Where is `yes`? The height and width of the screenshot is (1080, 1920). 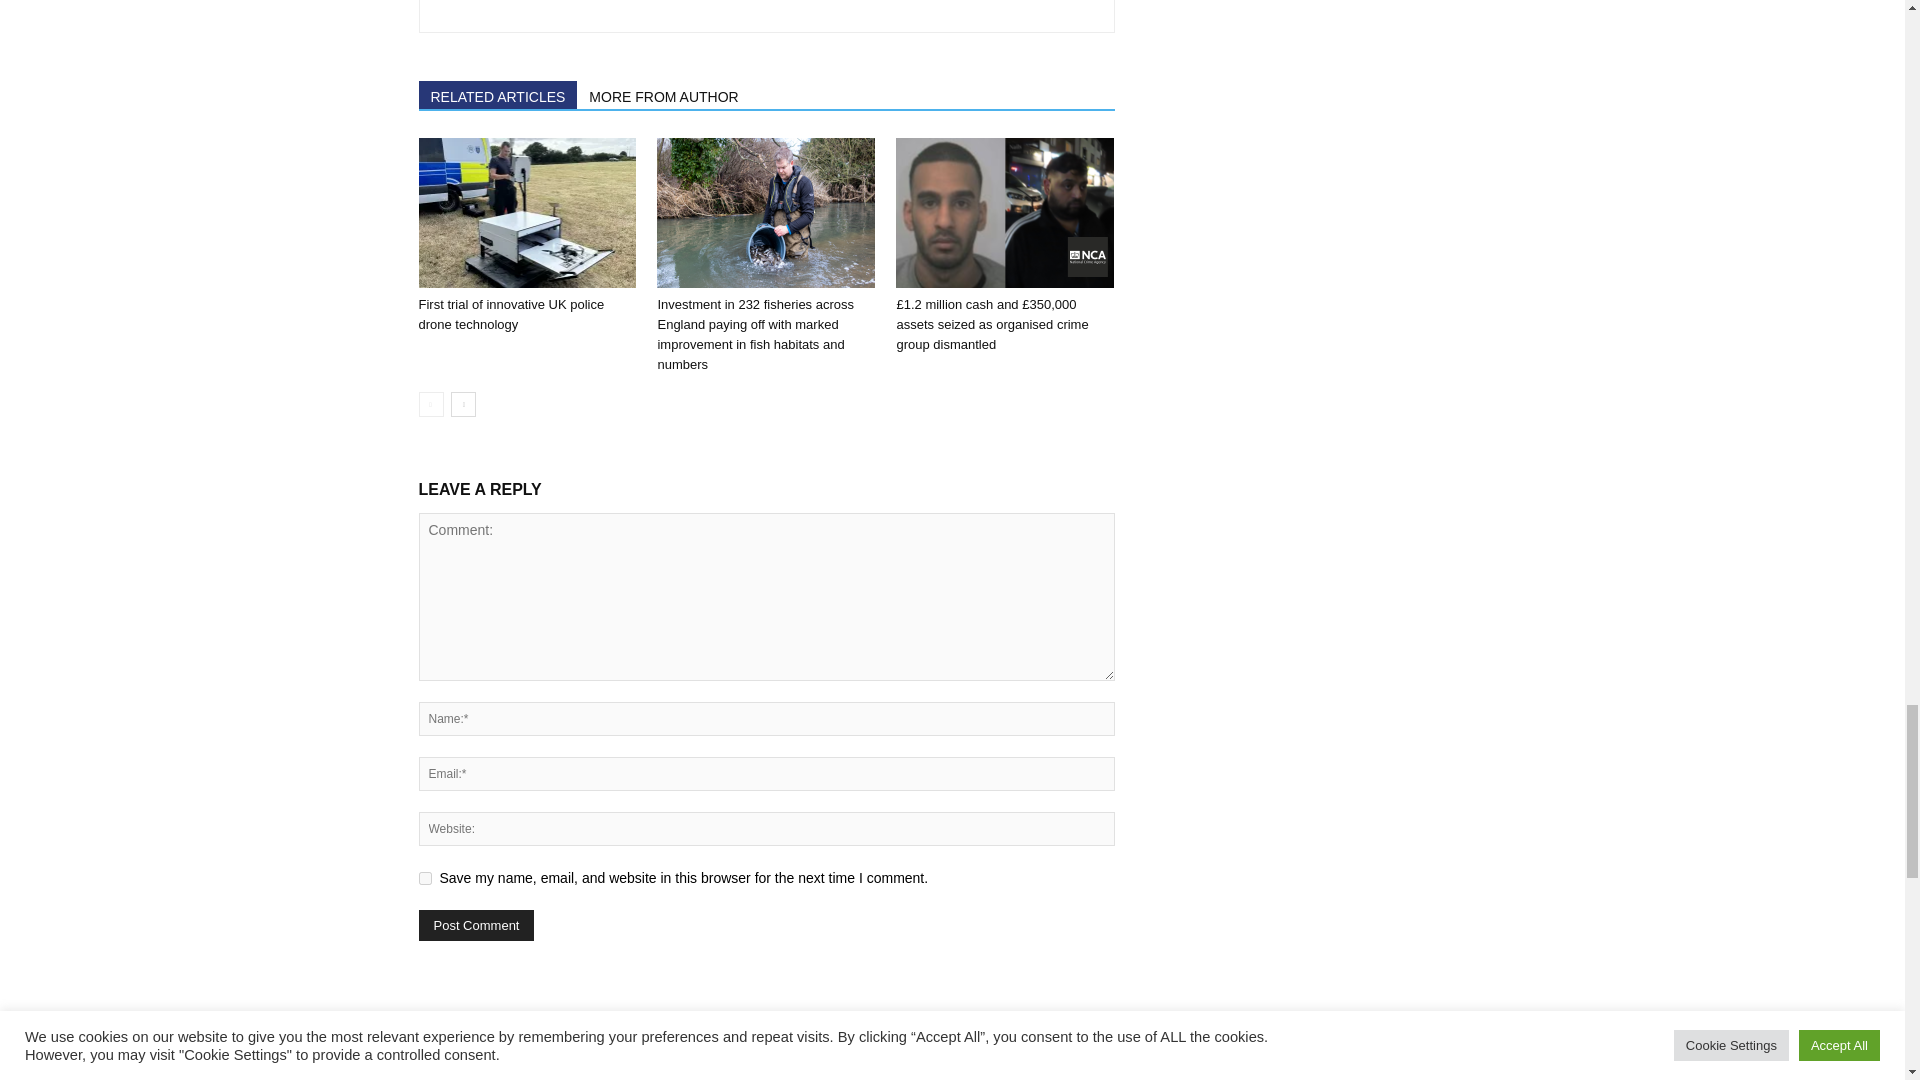 yes is located at coordinates (424, 878).